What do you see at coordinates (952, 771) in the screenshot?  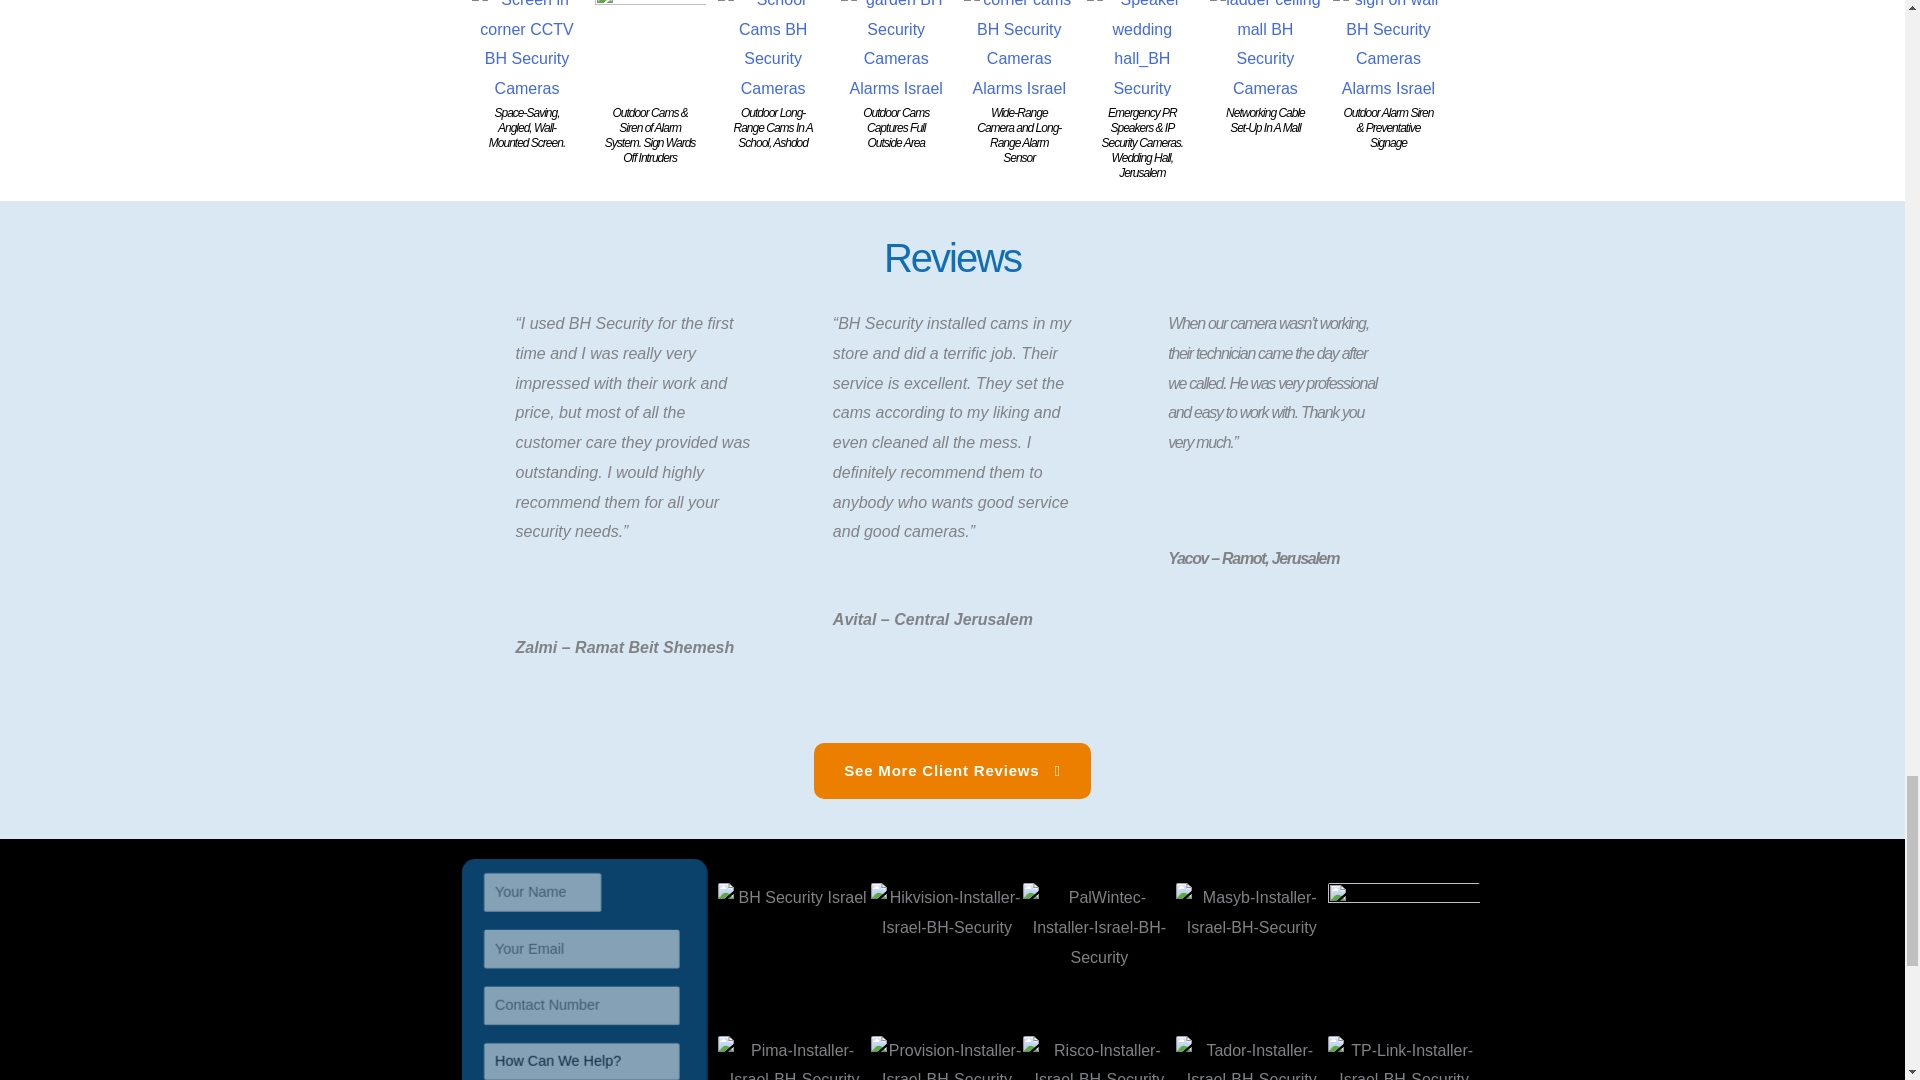 I see `See More Client Reviews` at bounding box center [952, 771].